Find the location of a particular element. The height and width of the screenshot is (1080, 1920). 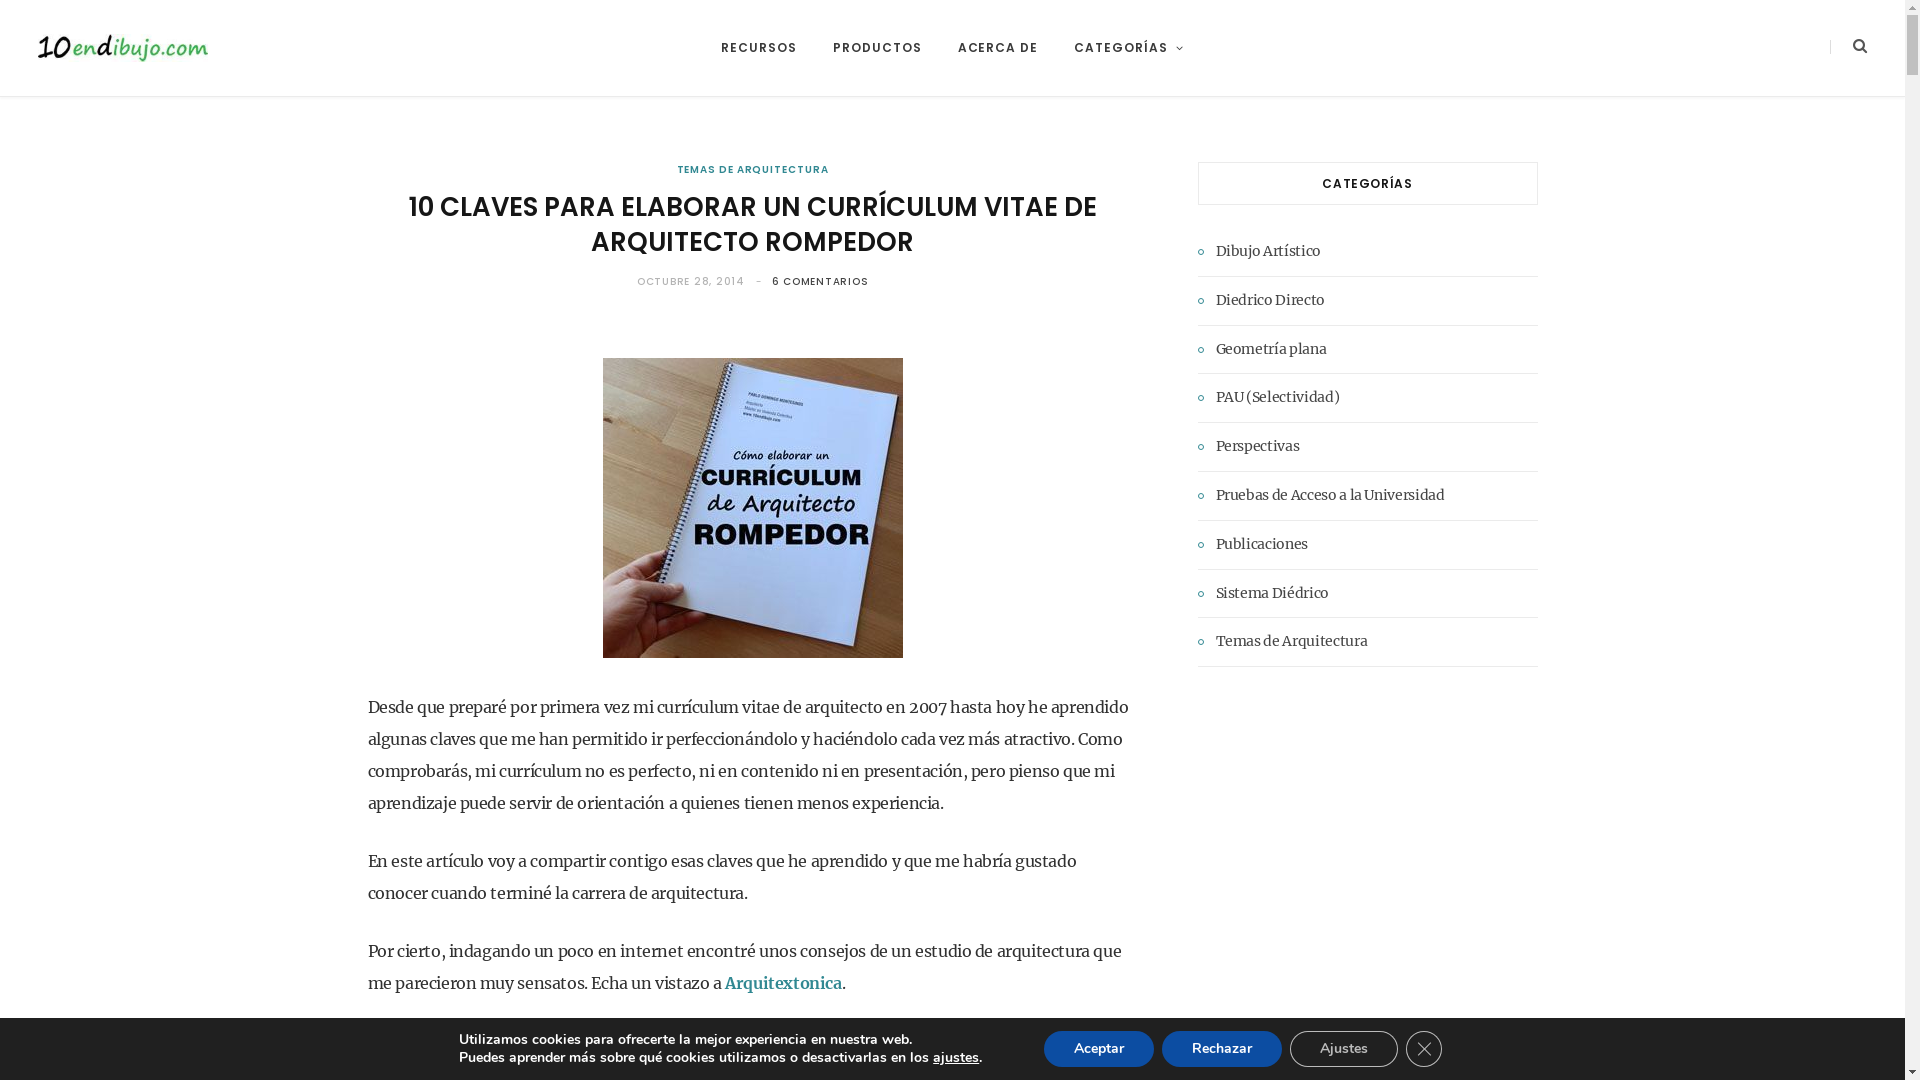

PRODUCTOS is located at coordinates (878, 48).